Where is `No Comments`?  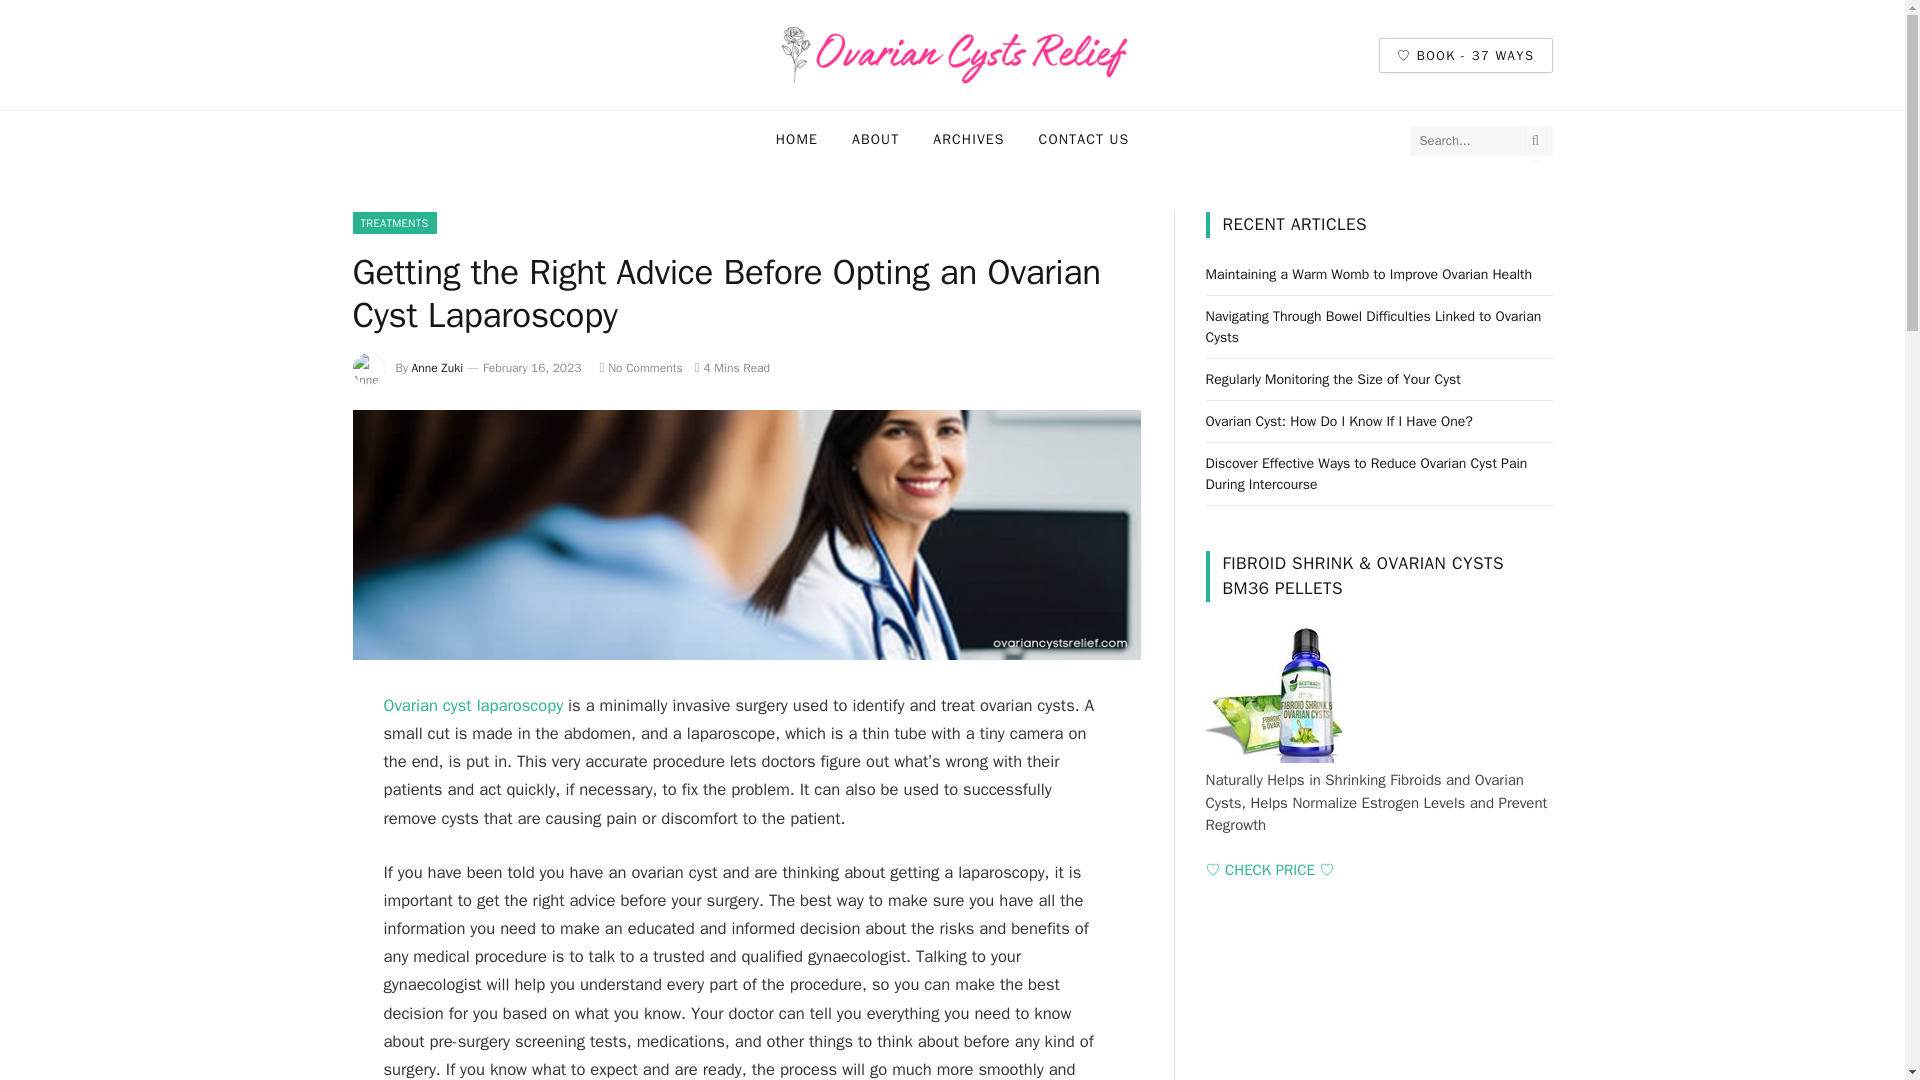 No Comments is located at coordinates (640, 367).